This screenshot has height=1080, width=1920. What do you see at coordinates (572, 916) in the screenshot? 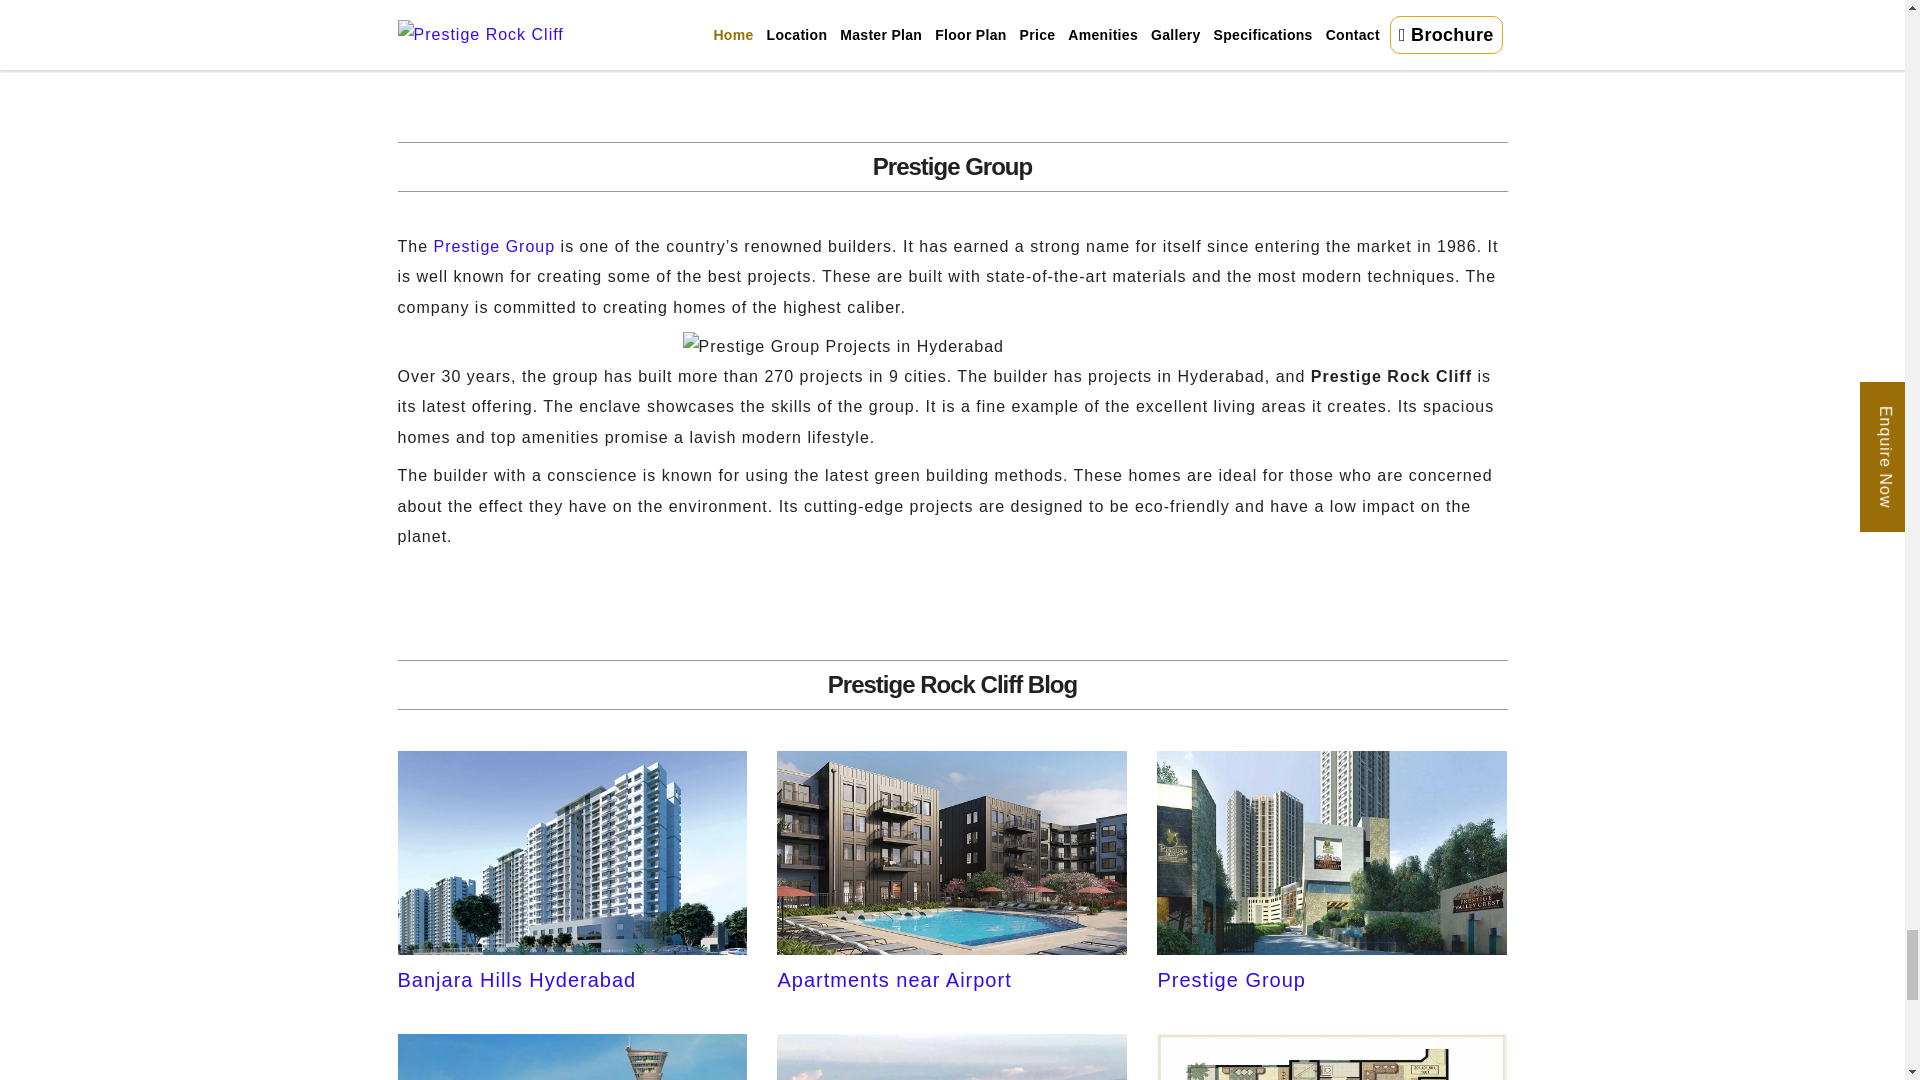
I see `Banjara Hills Hyderabad` at bounding box center [572, 916].